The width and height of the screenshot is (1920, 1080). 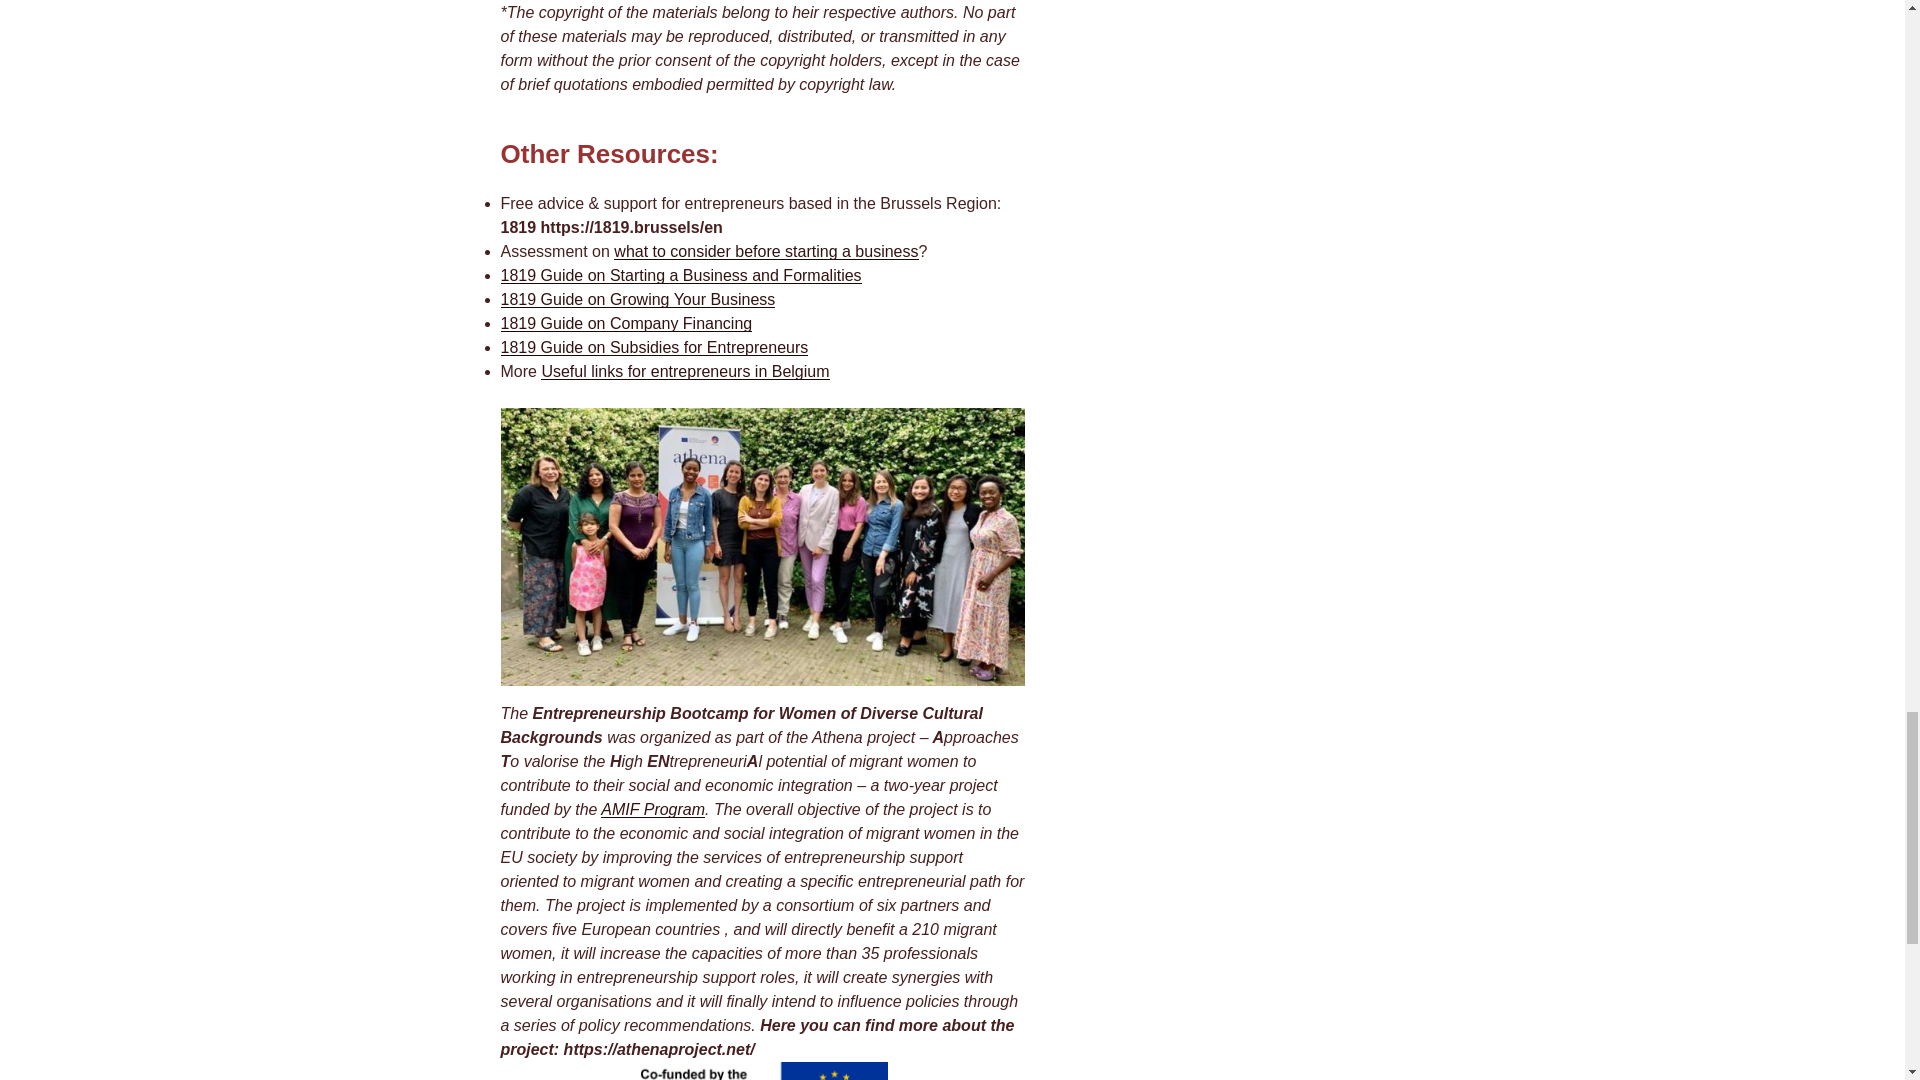 I want to click on what to consider before starting a business, so click(x=766, y=252).